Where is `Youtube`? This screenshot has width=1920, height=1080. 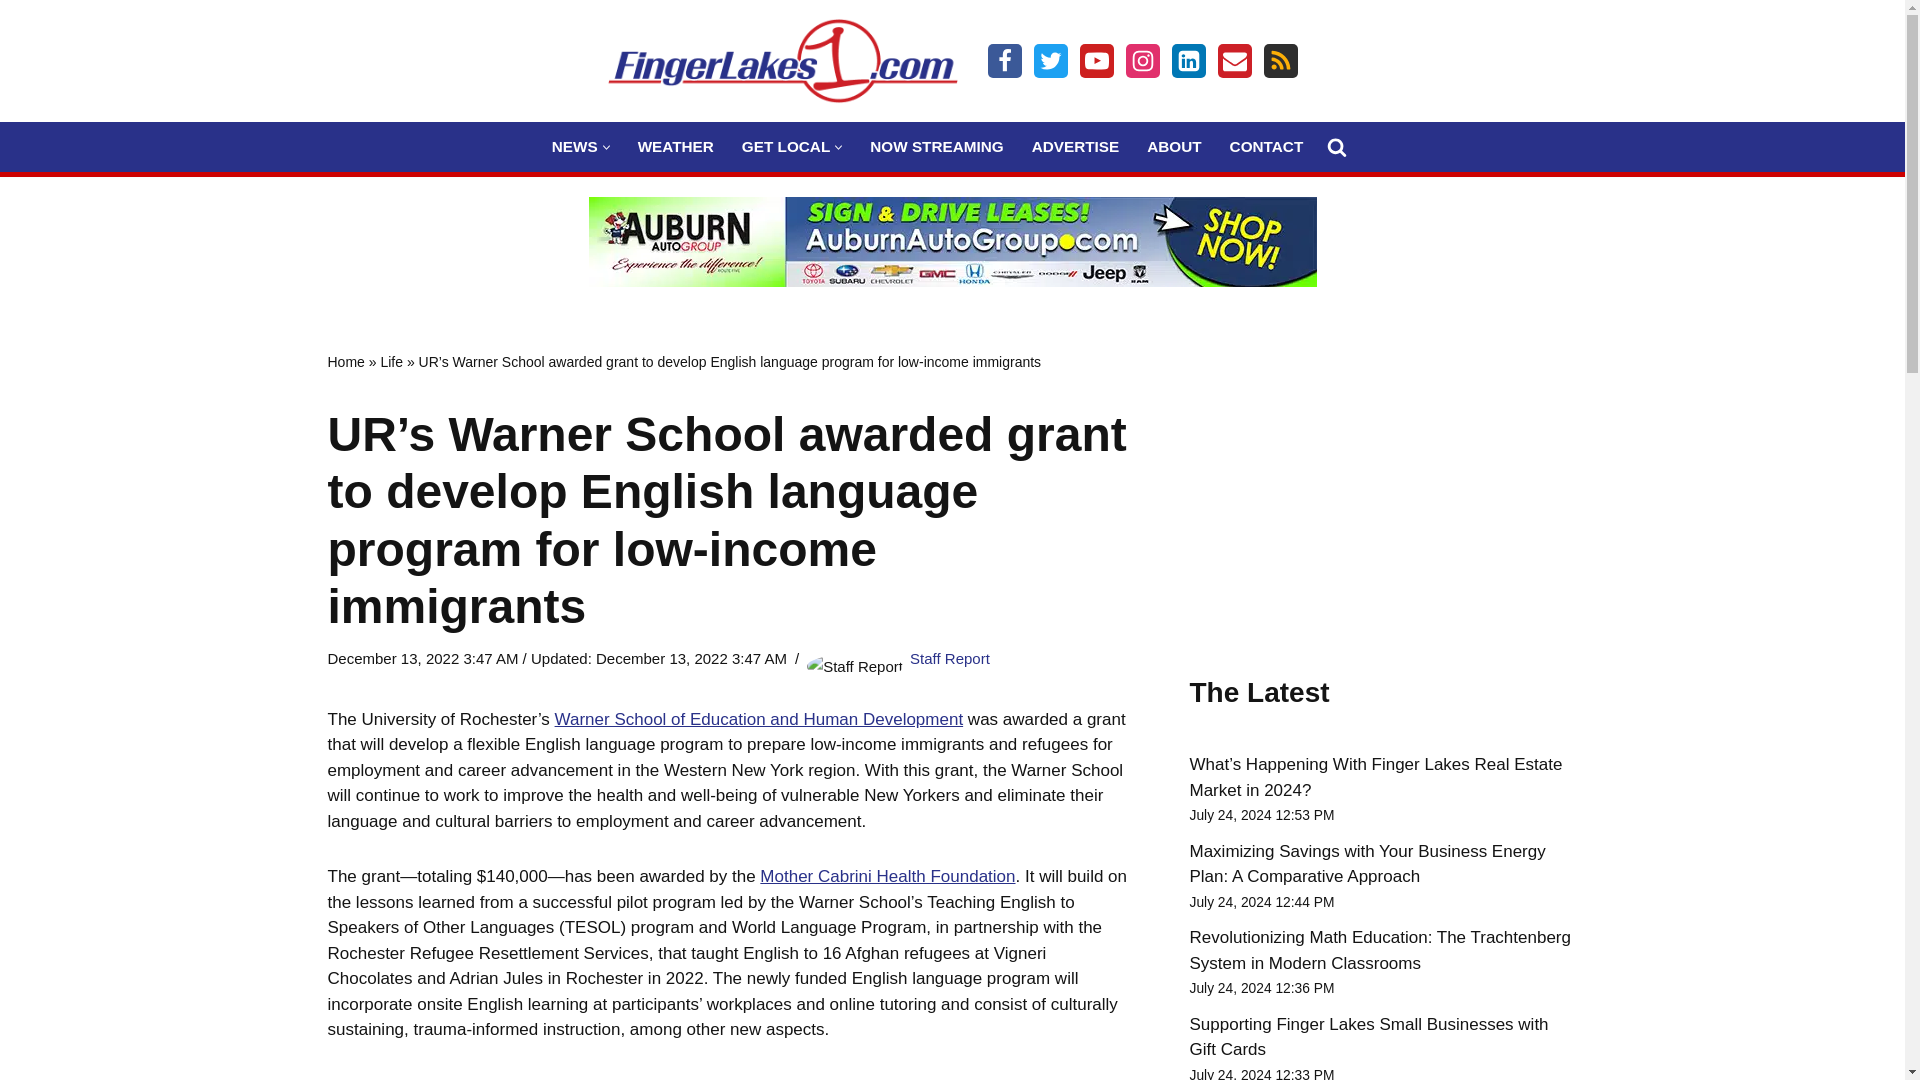
Youtube is located at coordinates (1096, 60).